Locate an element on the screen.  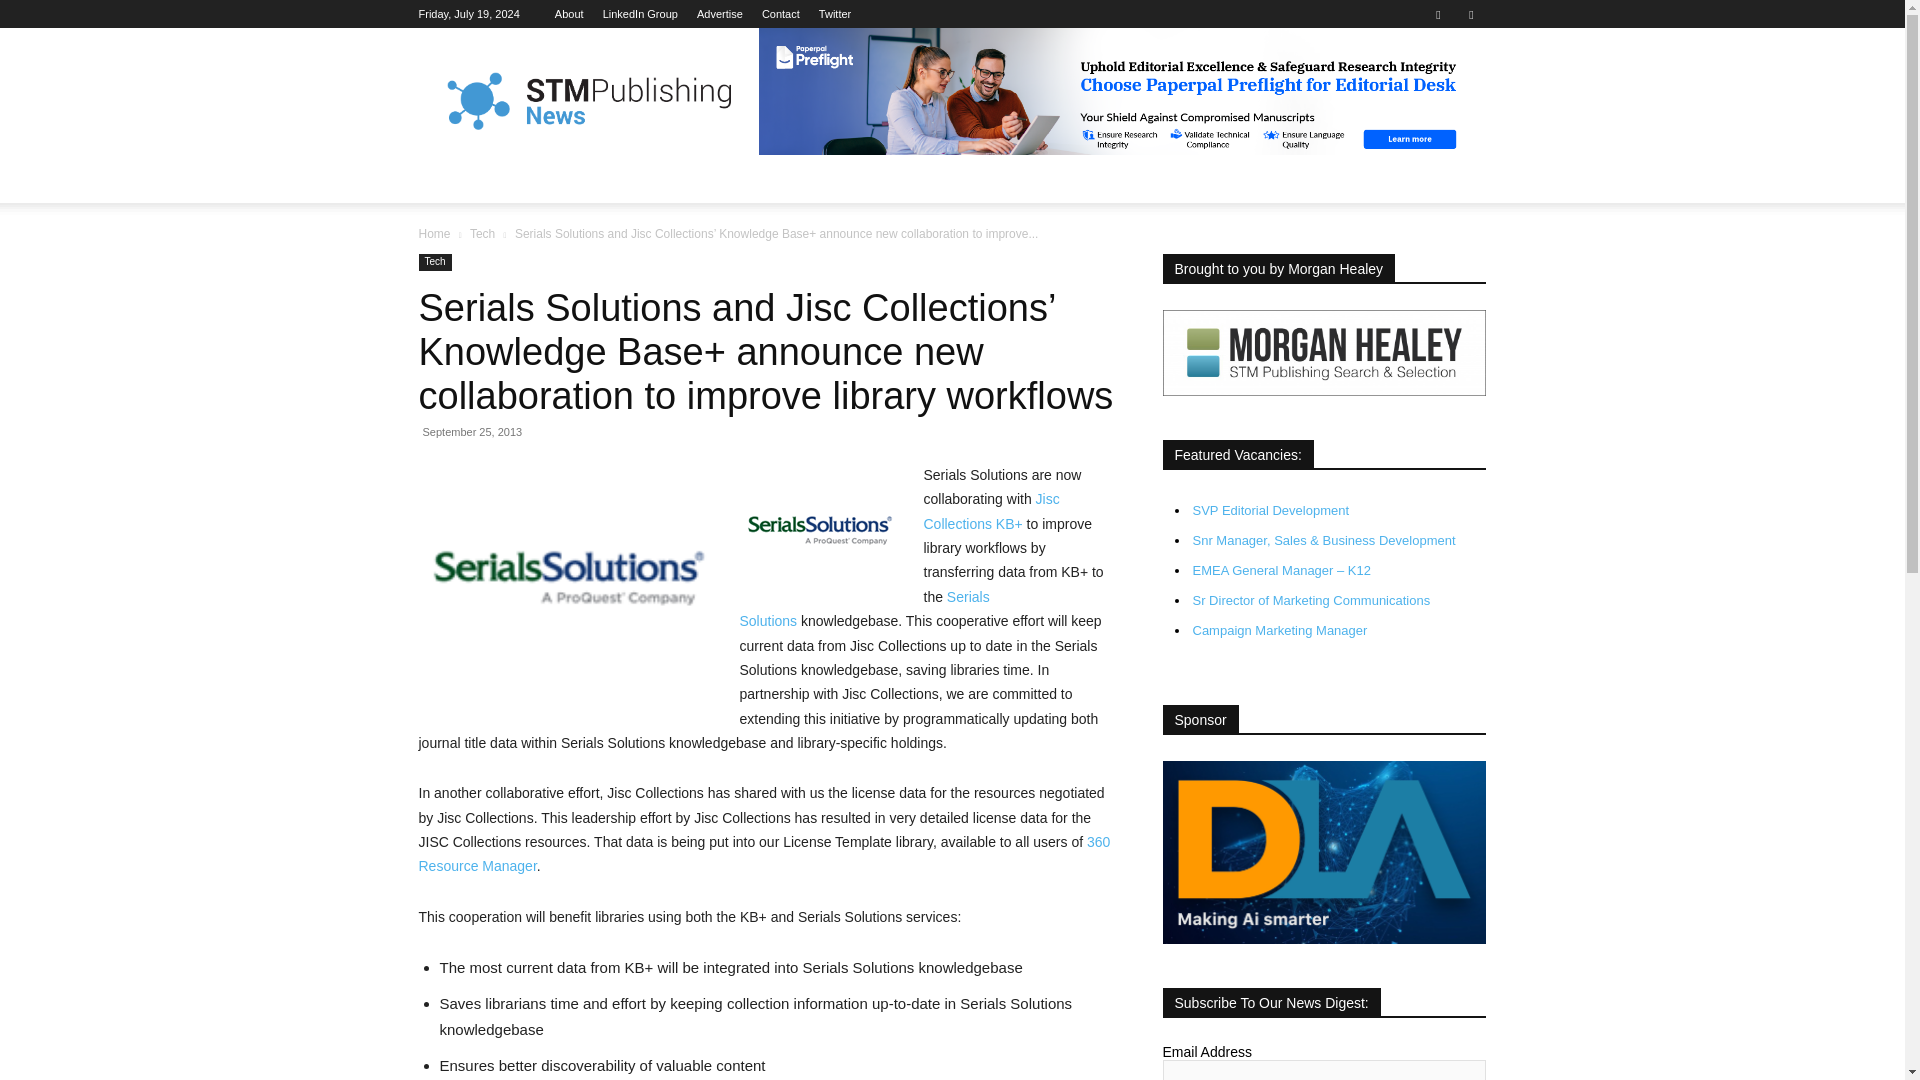
Linkedin is located at coordinates (1438, 14).